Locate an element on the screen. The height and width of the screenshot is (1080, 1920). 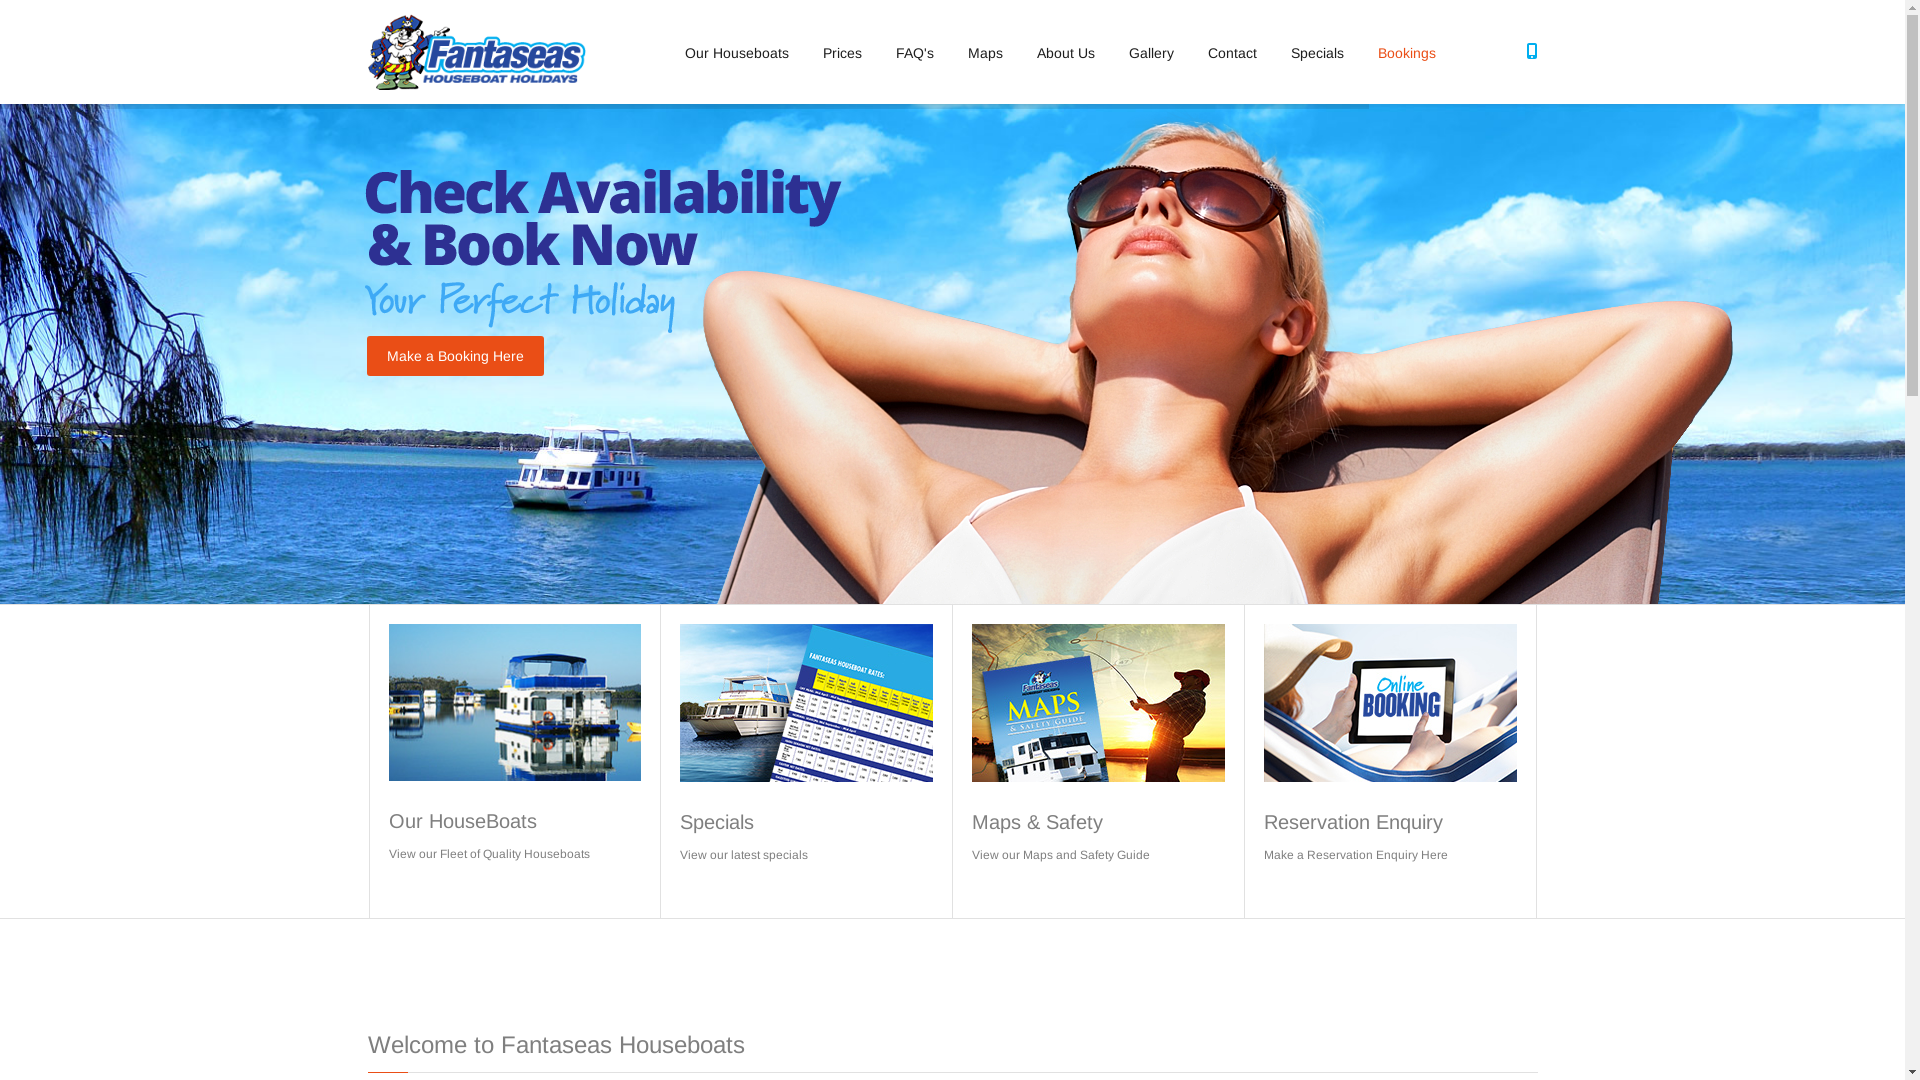
Reservation Enquiry
Make a Reservation Enquiry Here is located at coordinates (1390, 762).